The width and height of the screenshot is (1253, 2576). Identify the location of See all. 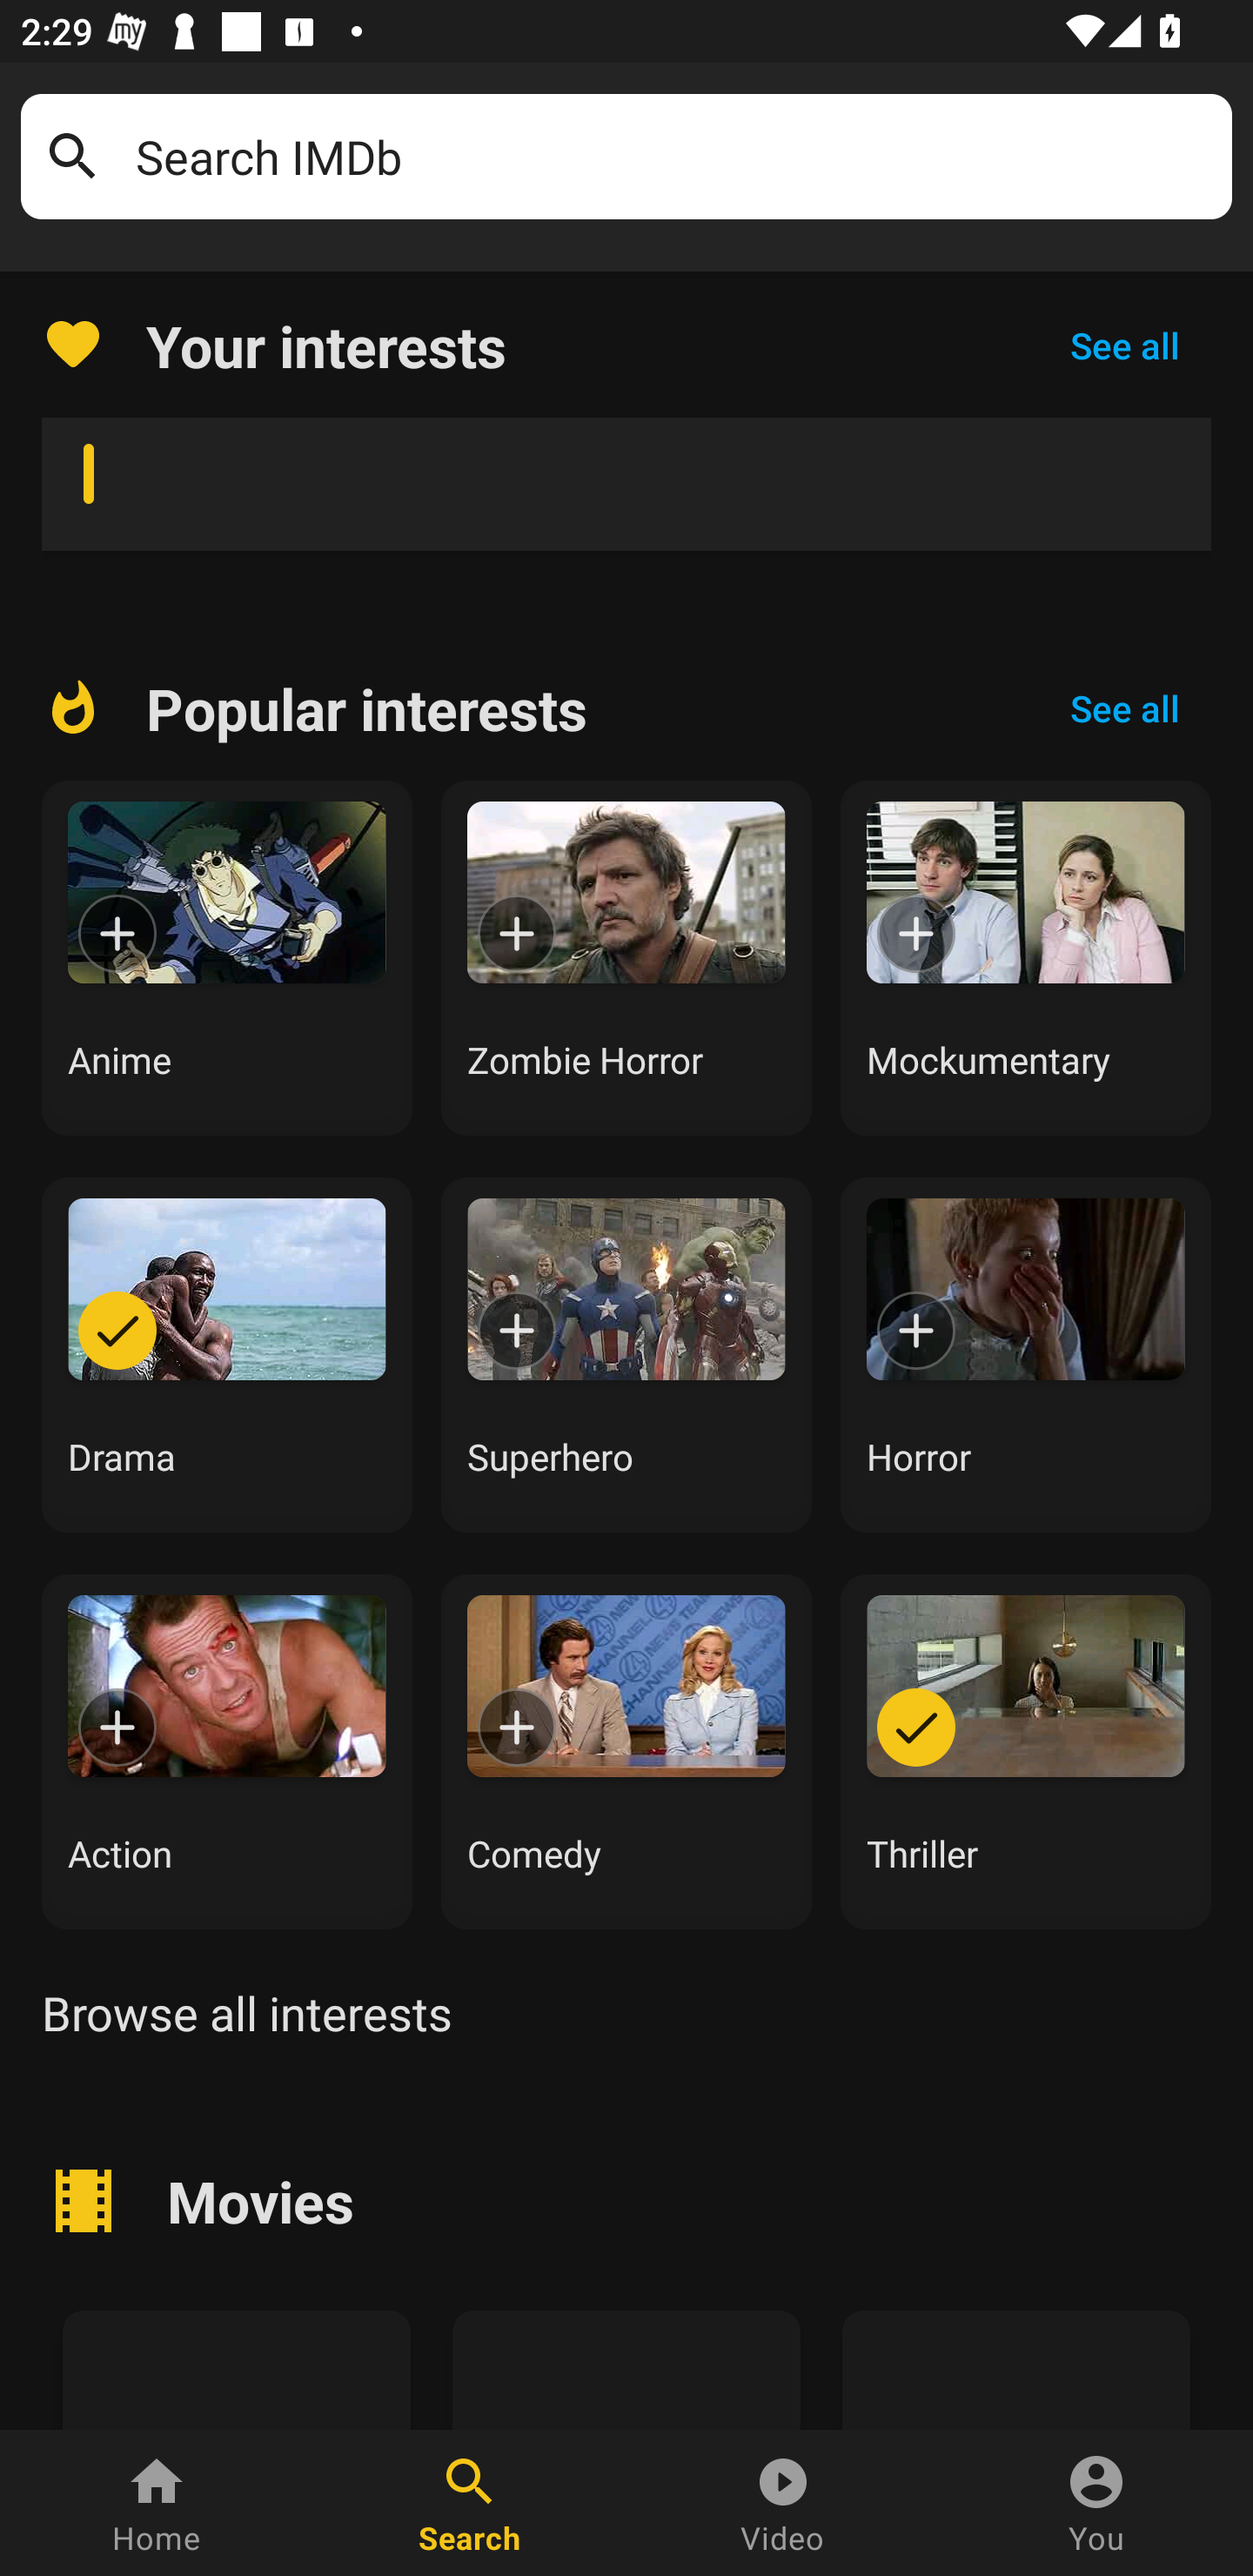
(1124, 345).